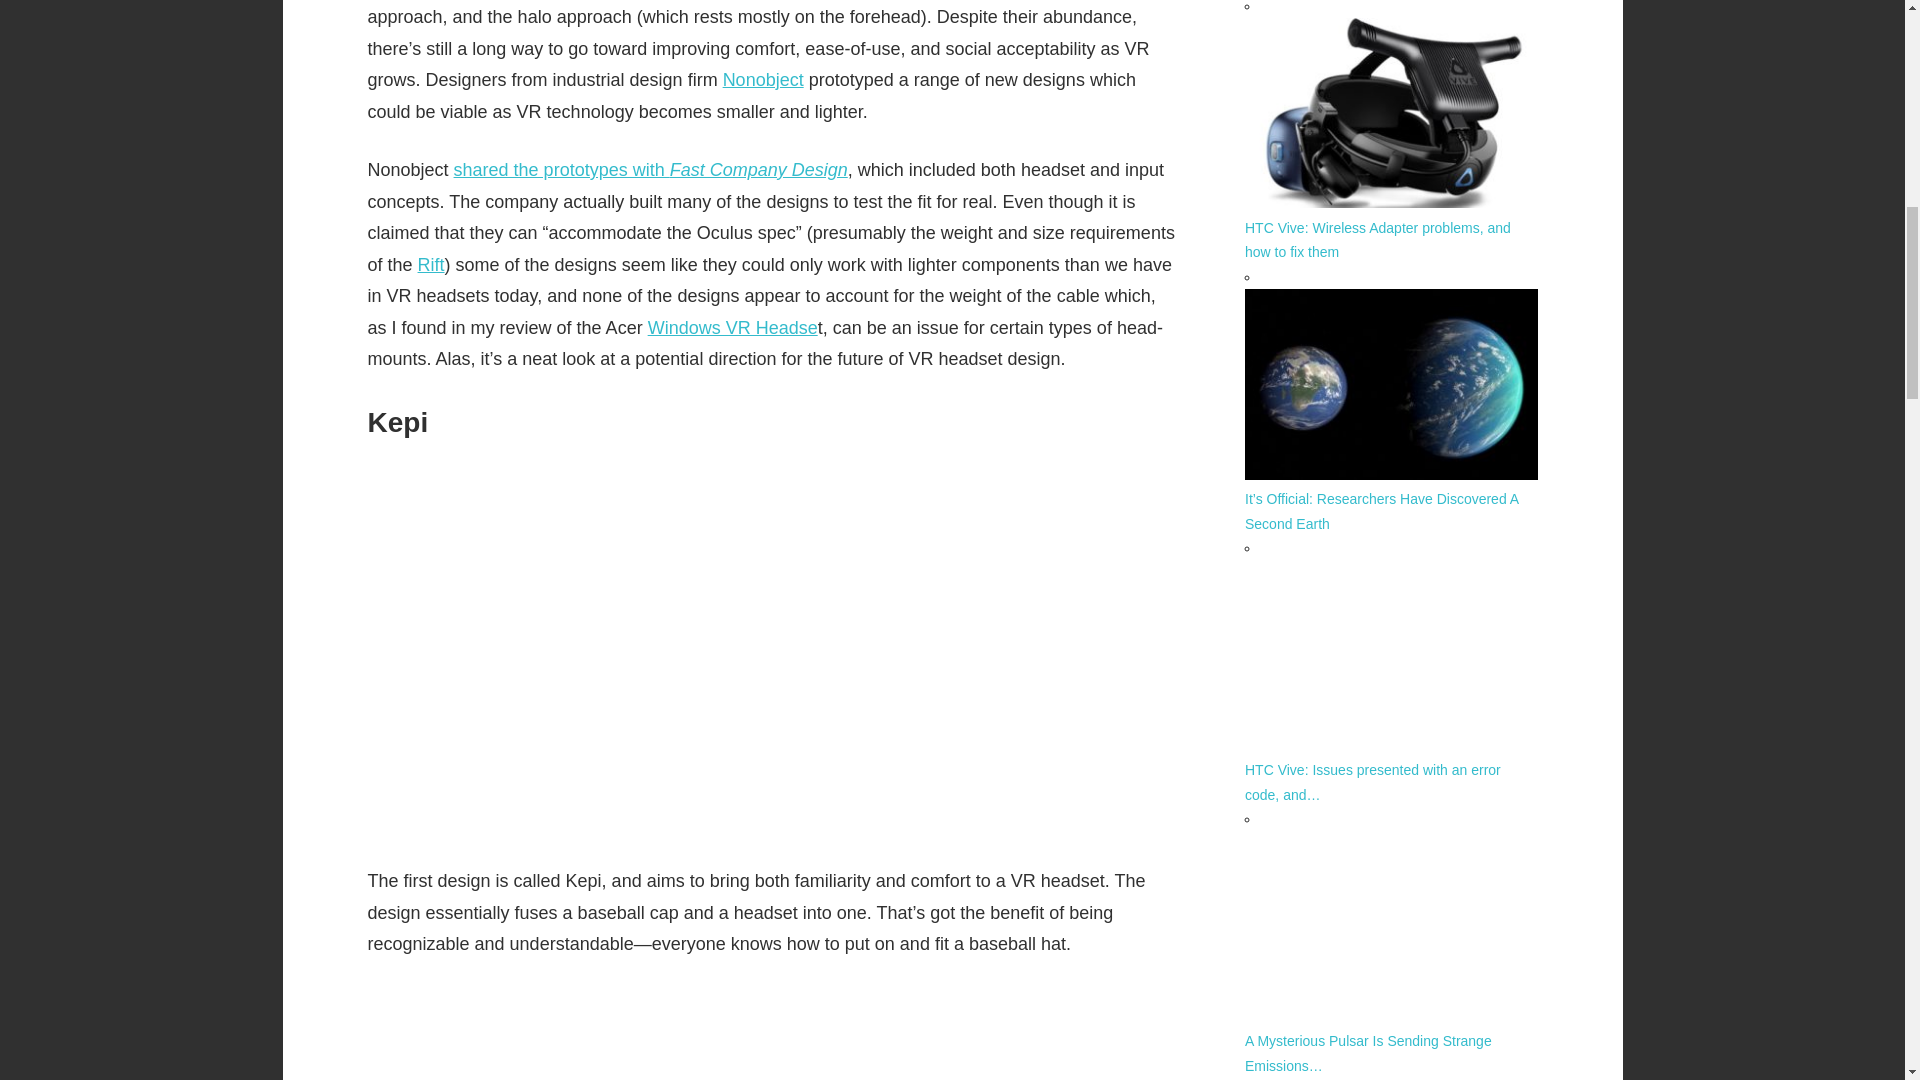 Image resolution: width=1920 pixels, height=1080 pixels. Describe the element at coordinates (650, 170) in the screenshot. I see `shared the prototypes with Fast Company Design` at that location.